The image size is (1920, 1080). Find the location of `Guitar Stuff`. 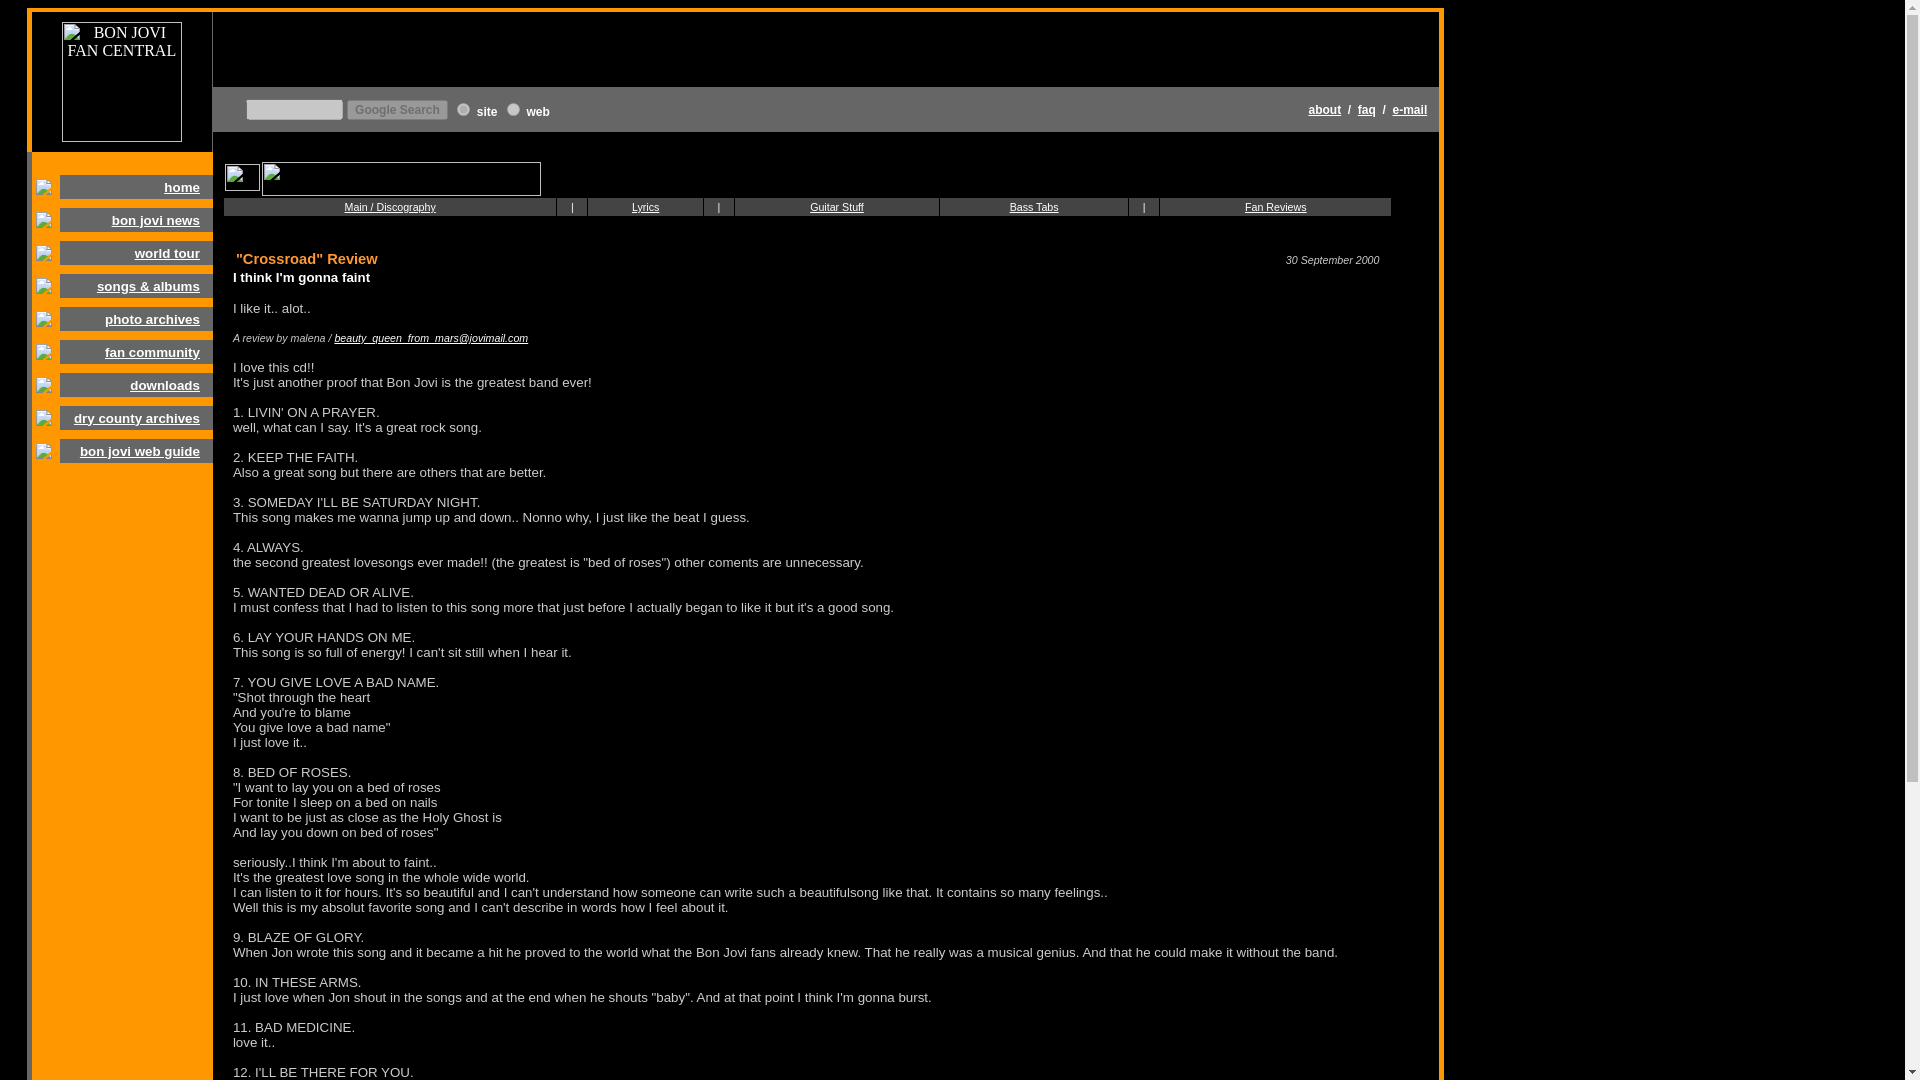

Guitar Stuff is located at coordinates (837, 206).